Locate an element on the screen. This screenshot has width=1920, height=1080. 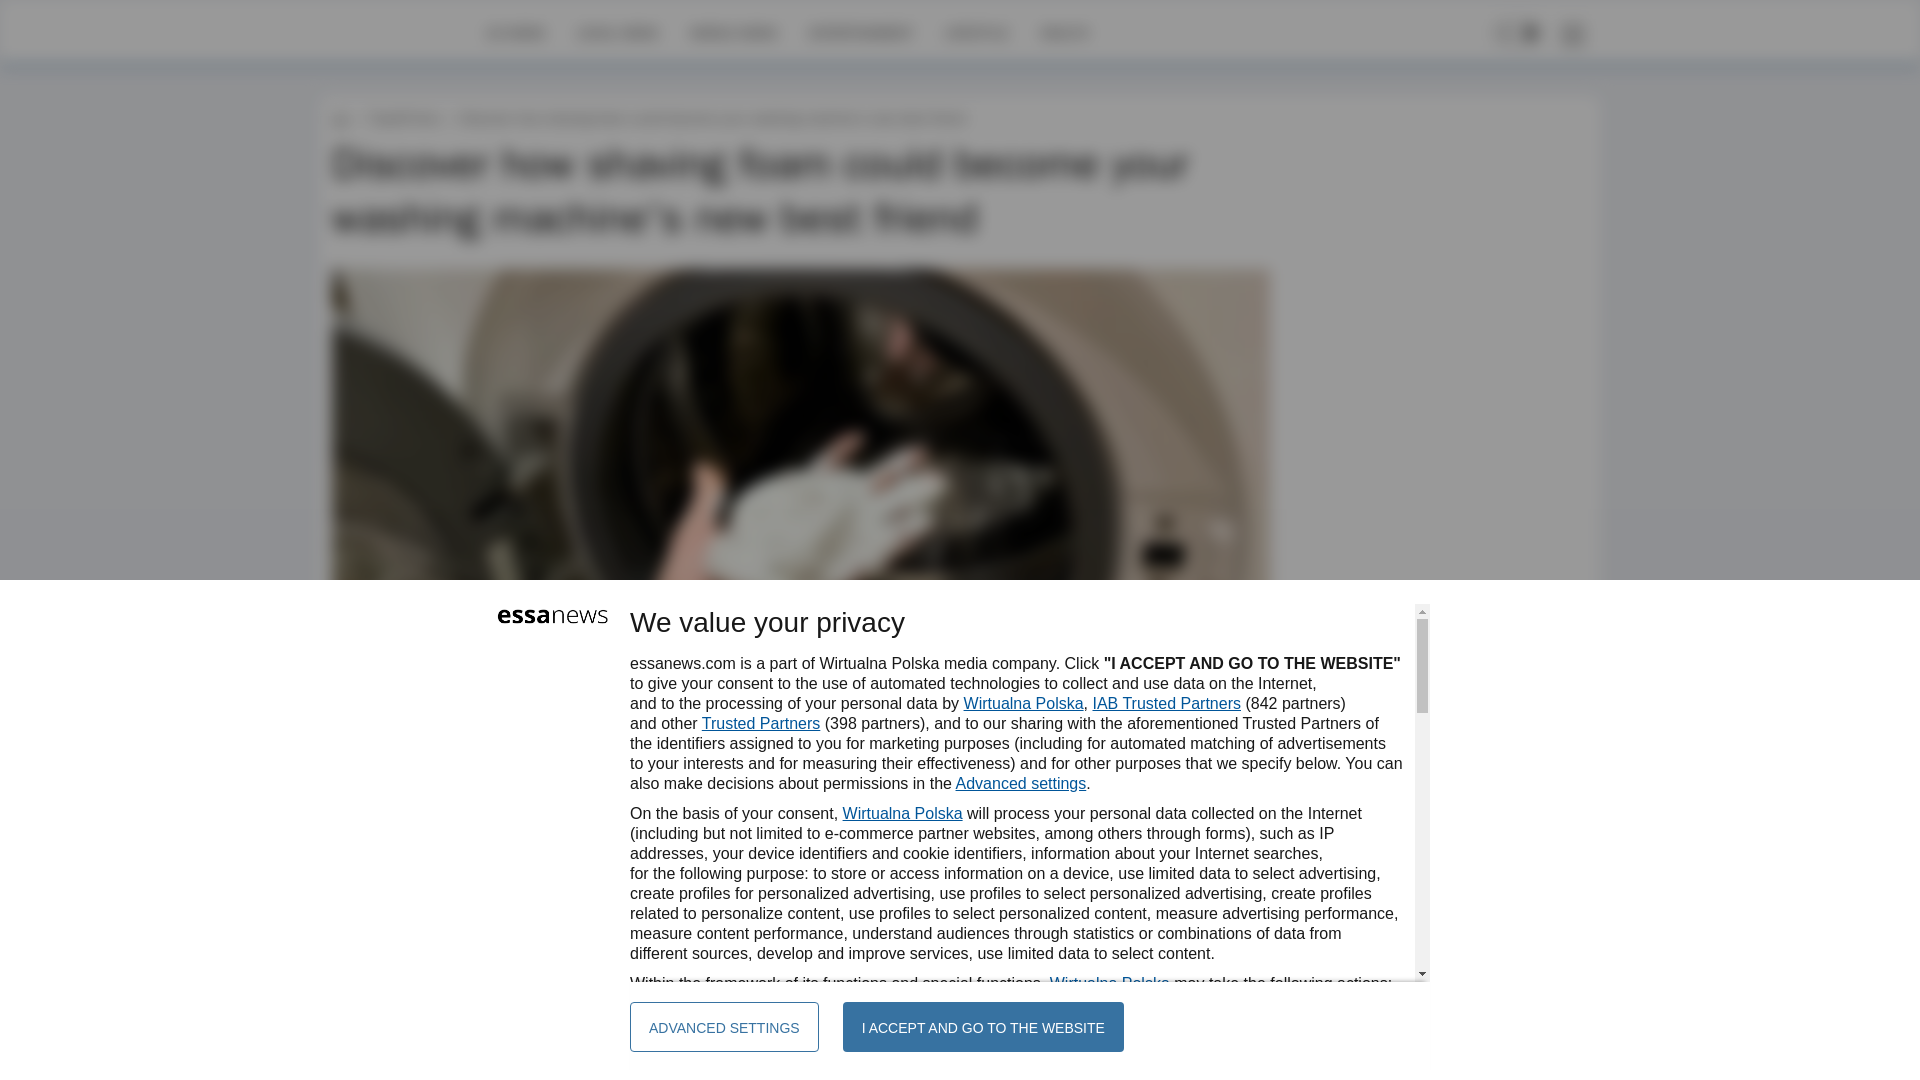
LOCAL NEWS is located at coordinates (618, 32).